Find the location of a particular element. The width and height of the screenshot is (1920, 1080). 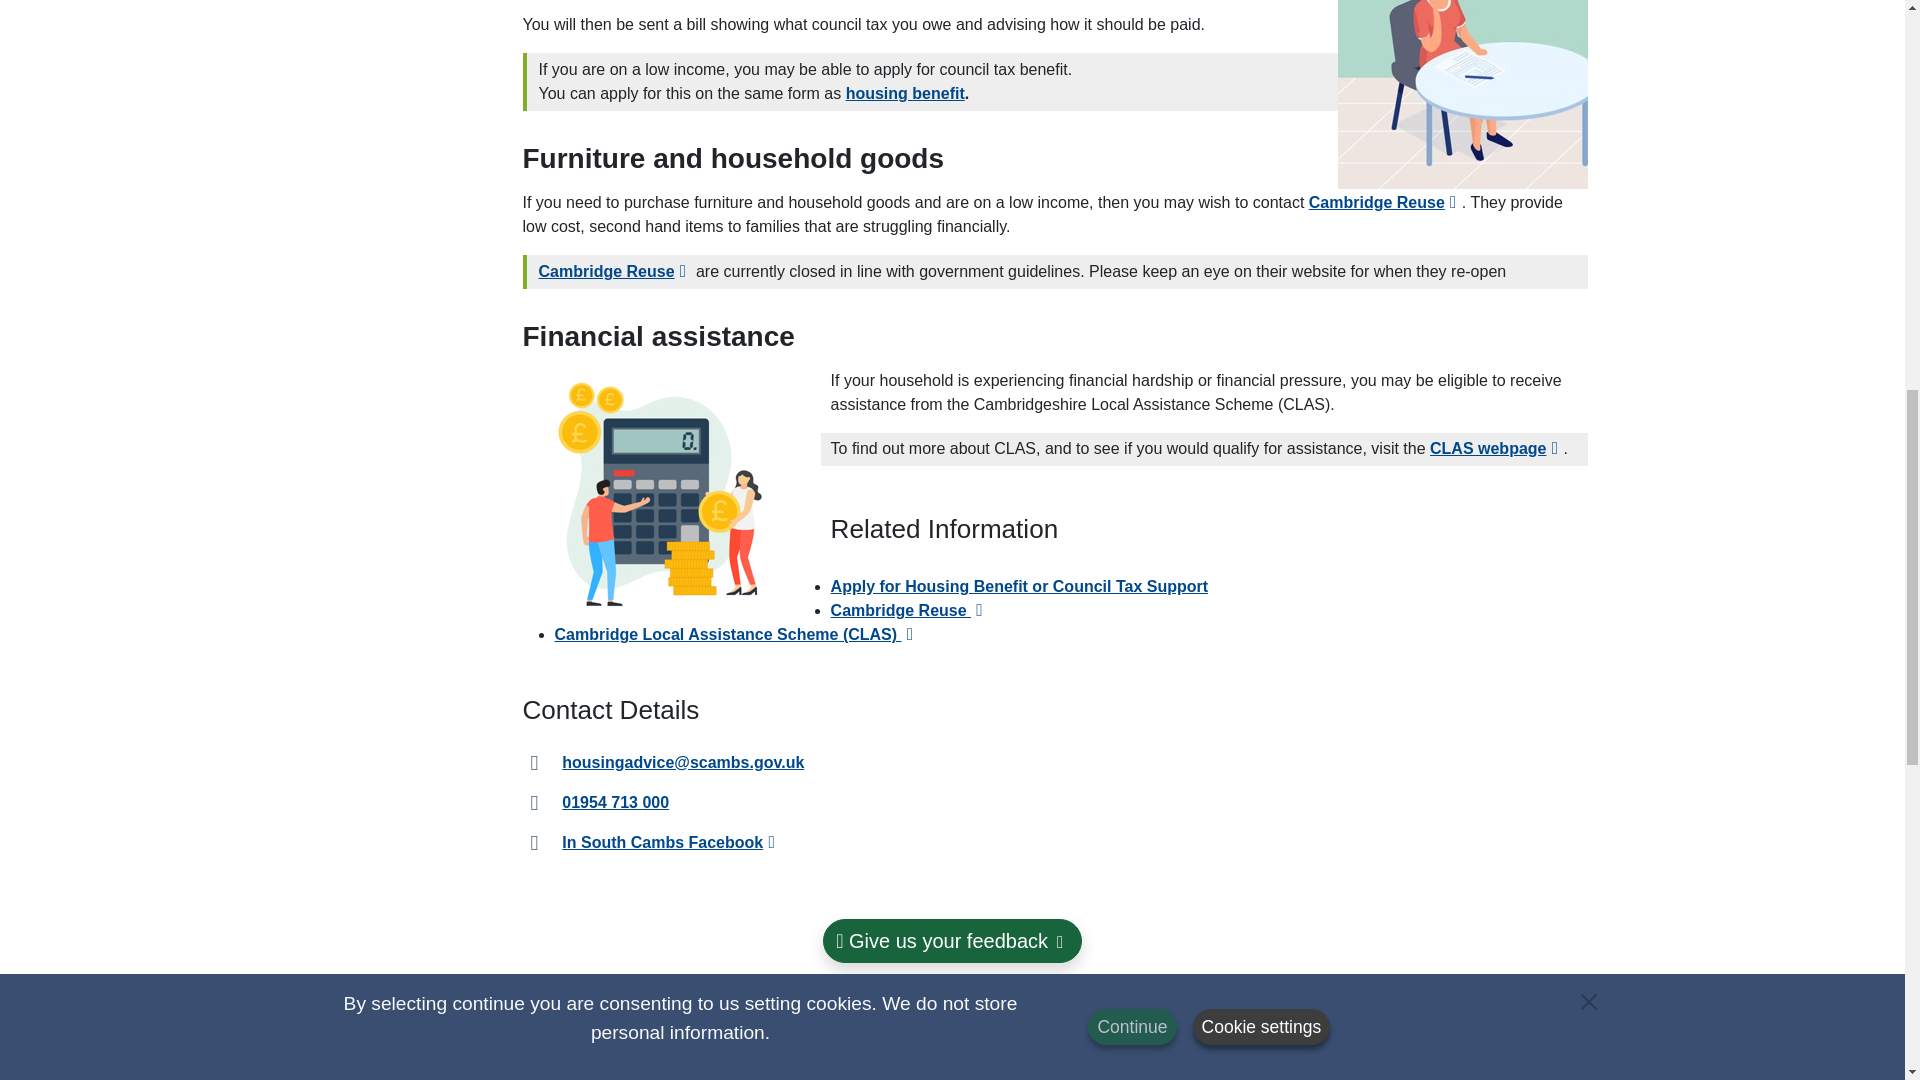

Housing Benefits Form is located at coordinates (906, 93).